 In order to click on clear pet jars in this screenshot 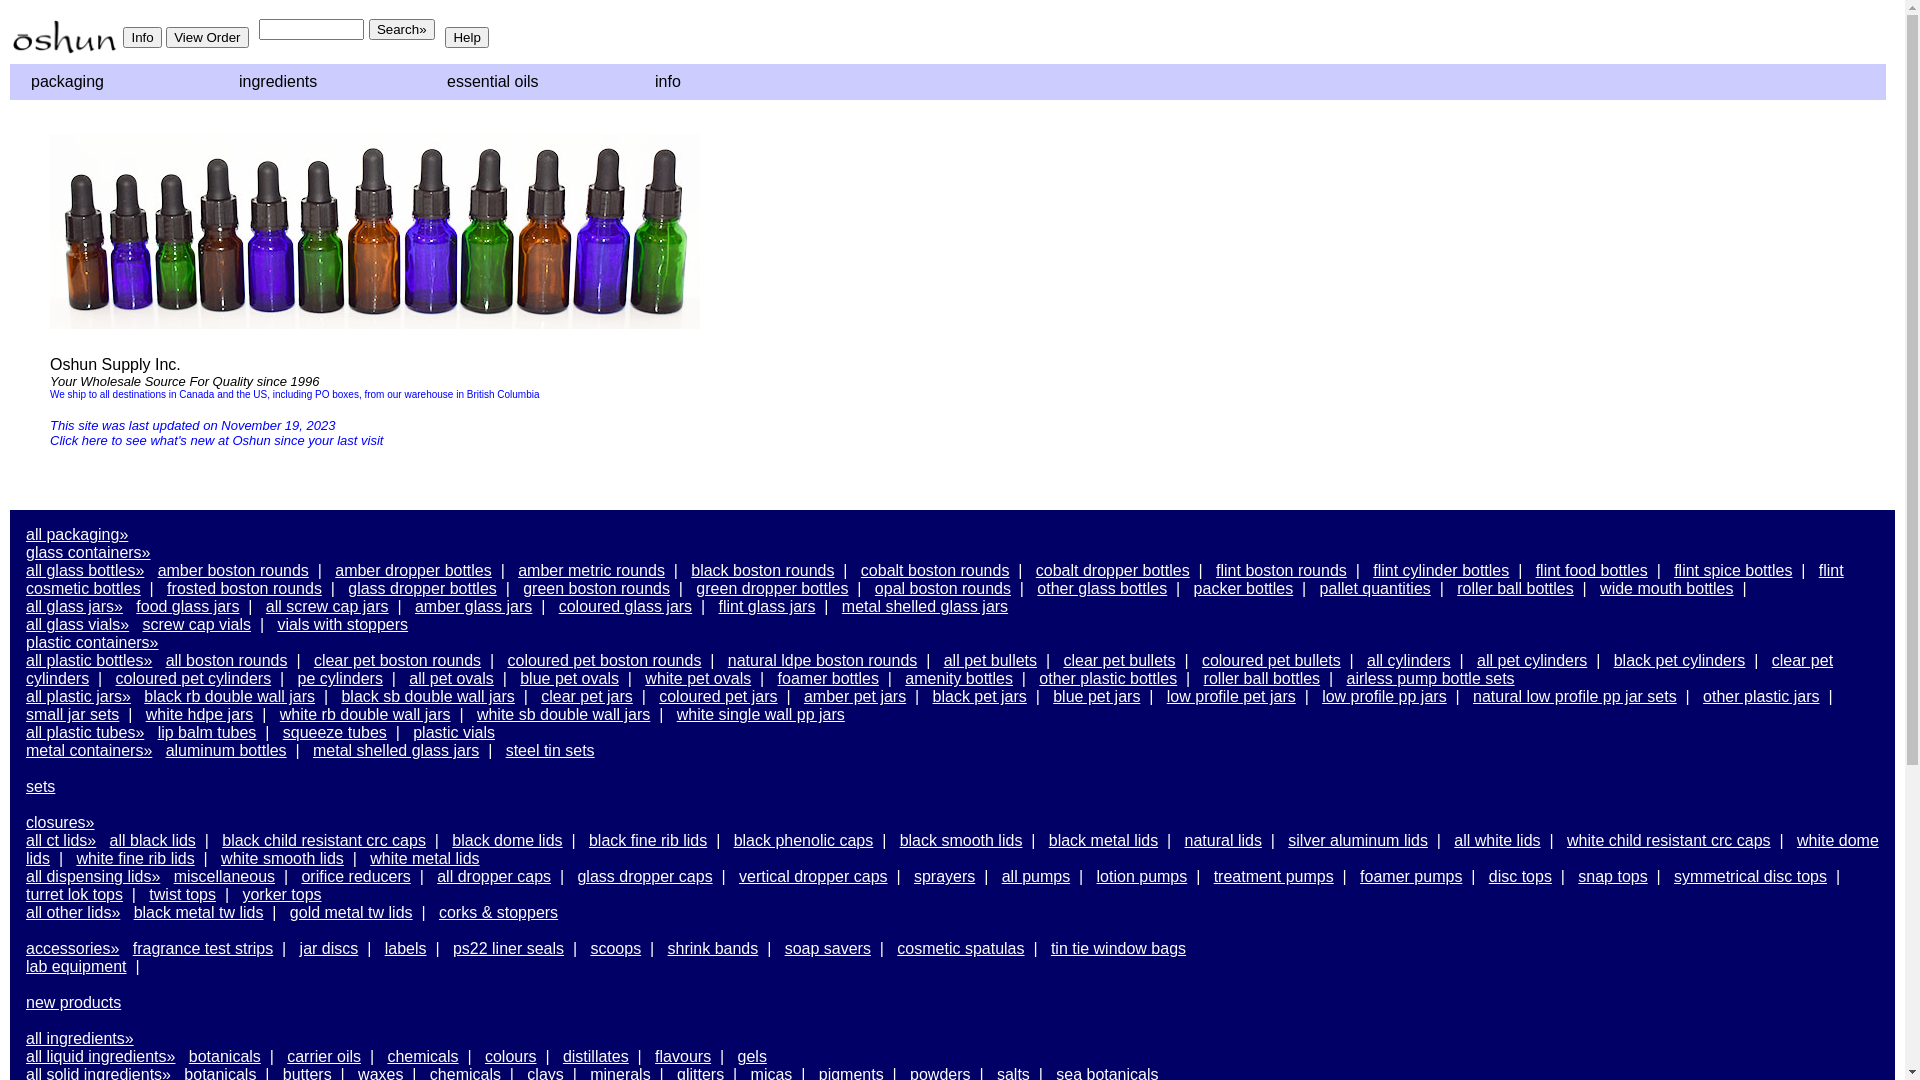, I will do `click(587, 696)`.